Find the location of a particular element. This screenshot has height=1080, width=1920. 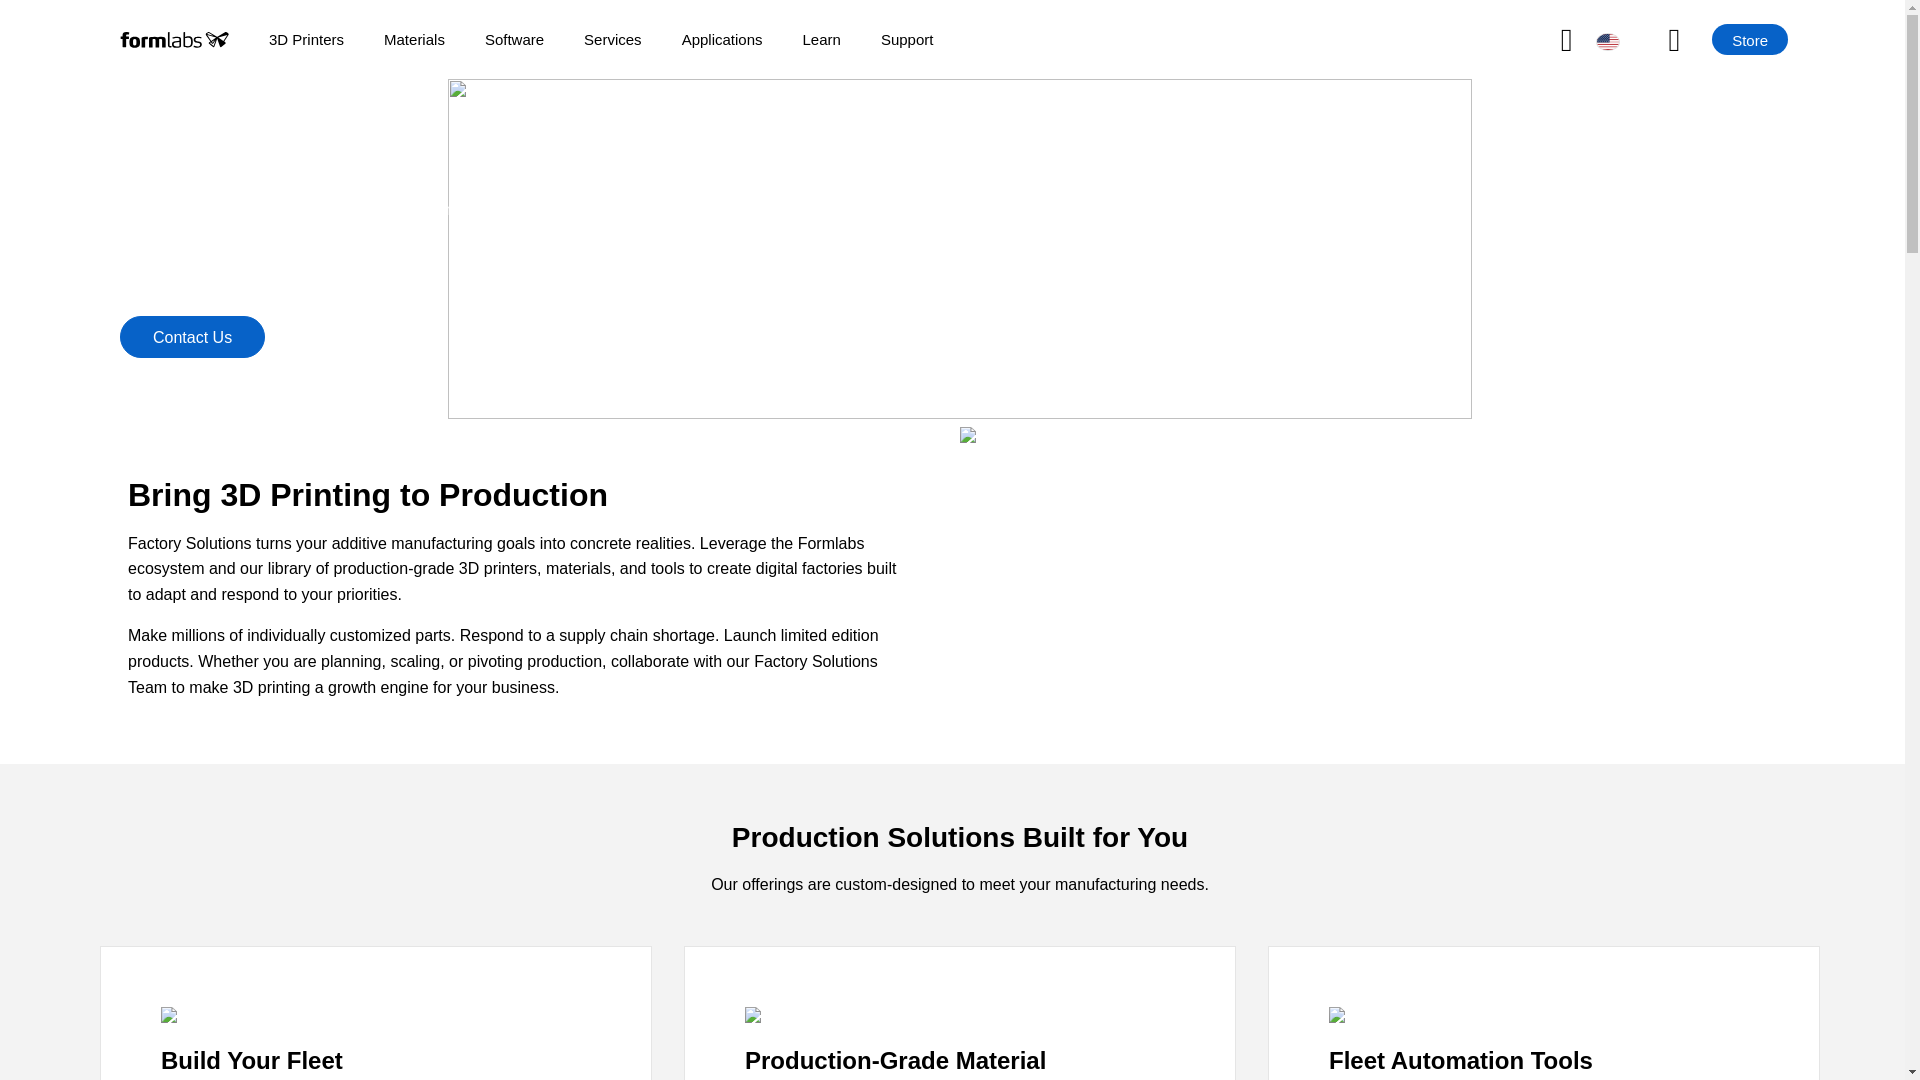

Software is located at coordinates (514, 39).